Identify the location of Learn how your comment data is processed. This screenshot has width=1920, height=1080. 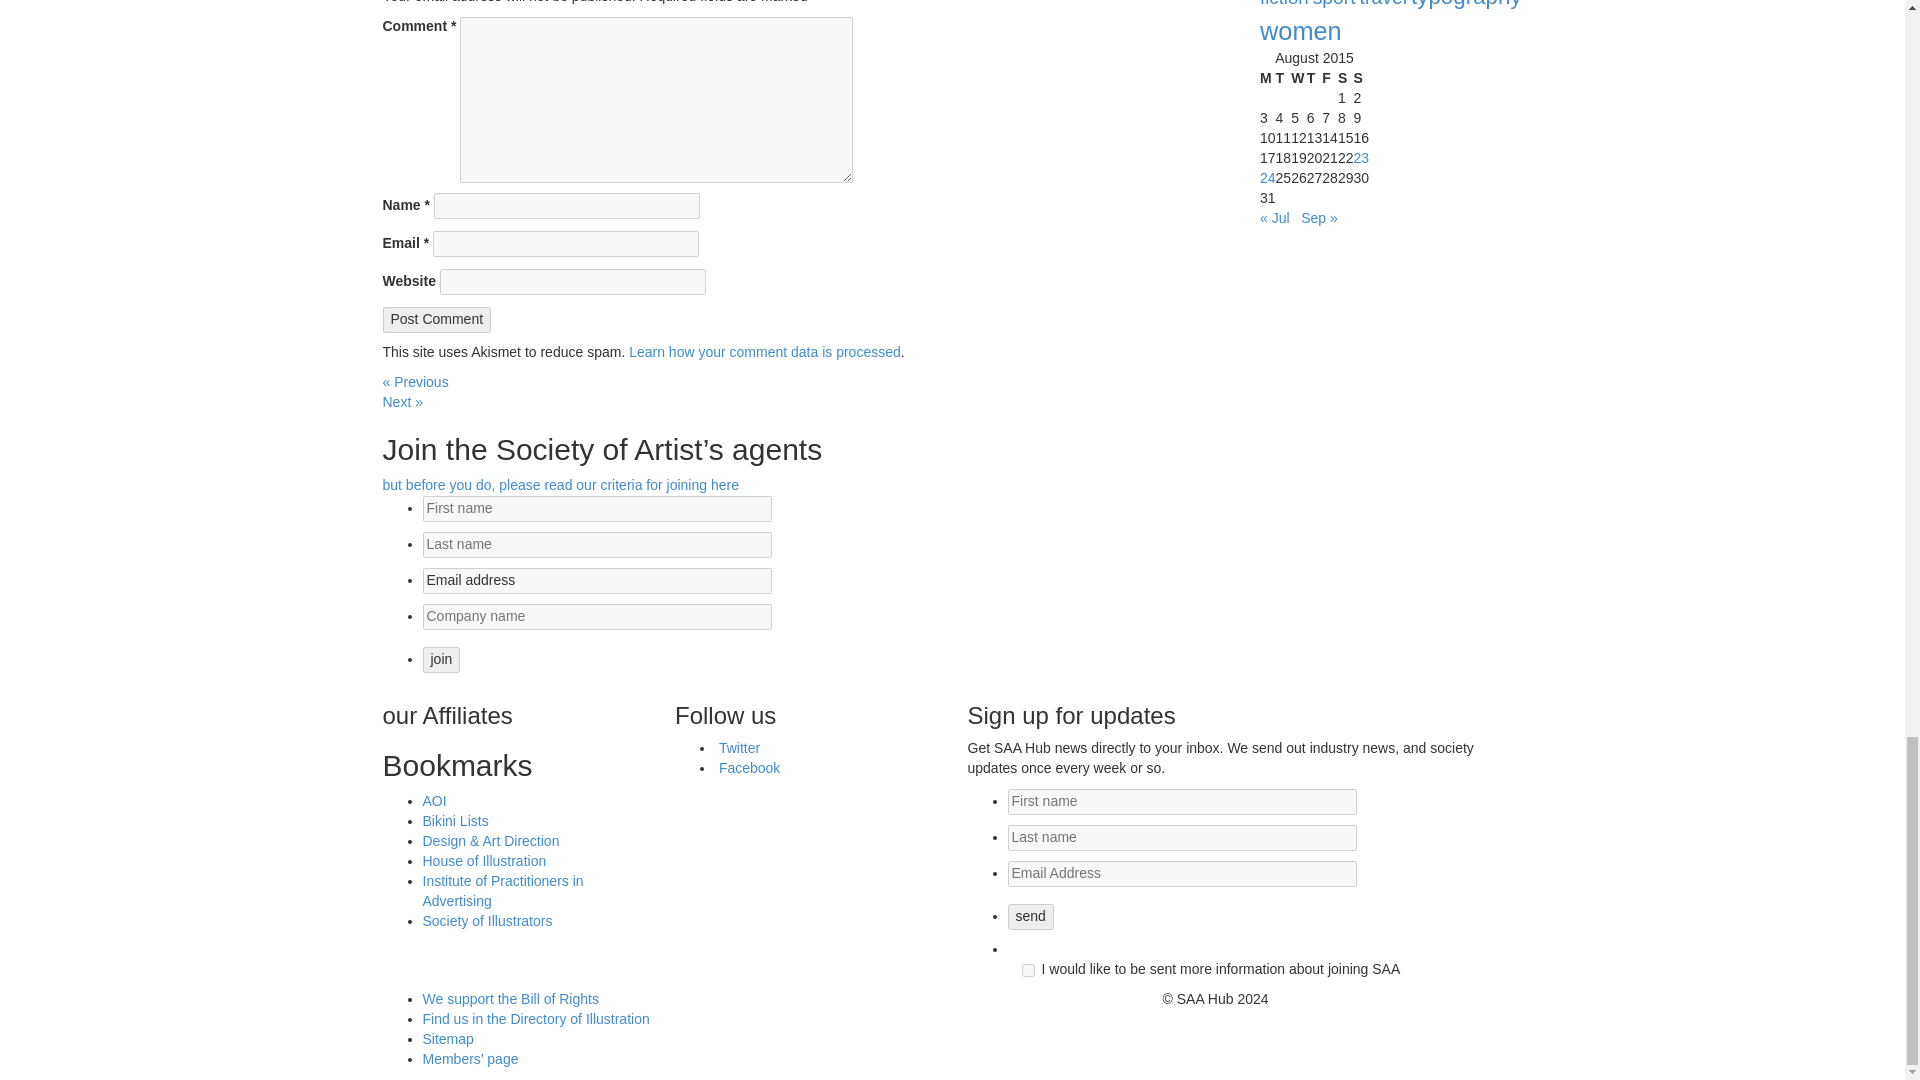
(764, 352).